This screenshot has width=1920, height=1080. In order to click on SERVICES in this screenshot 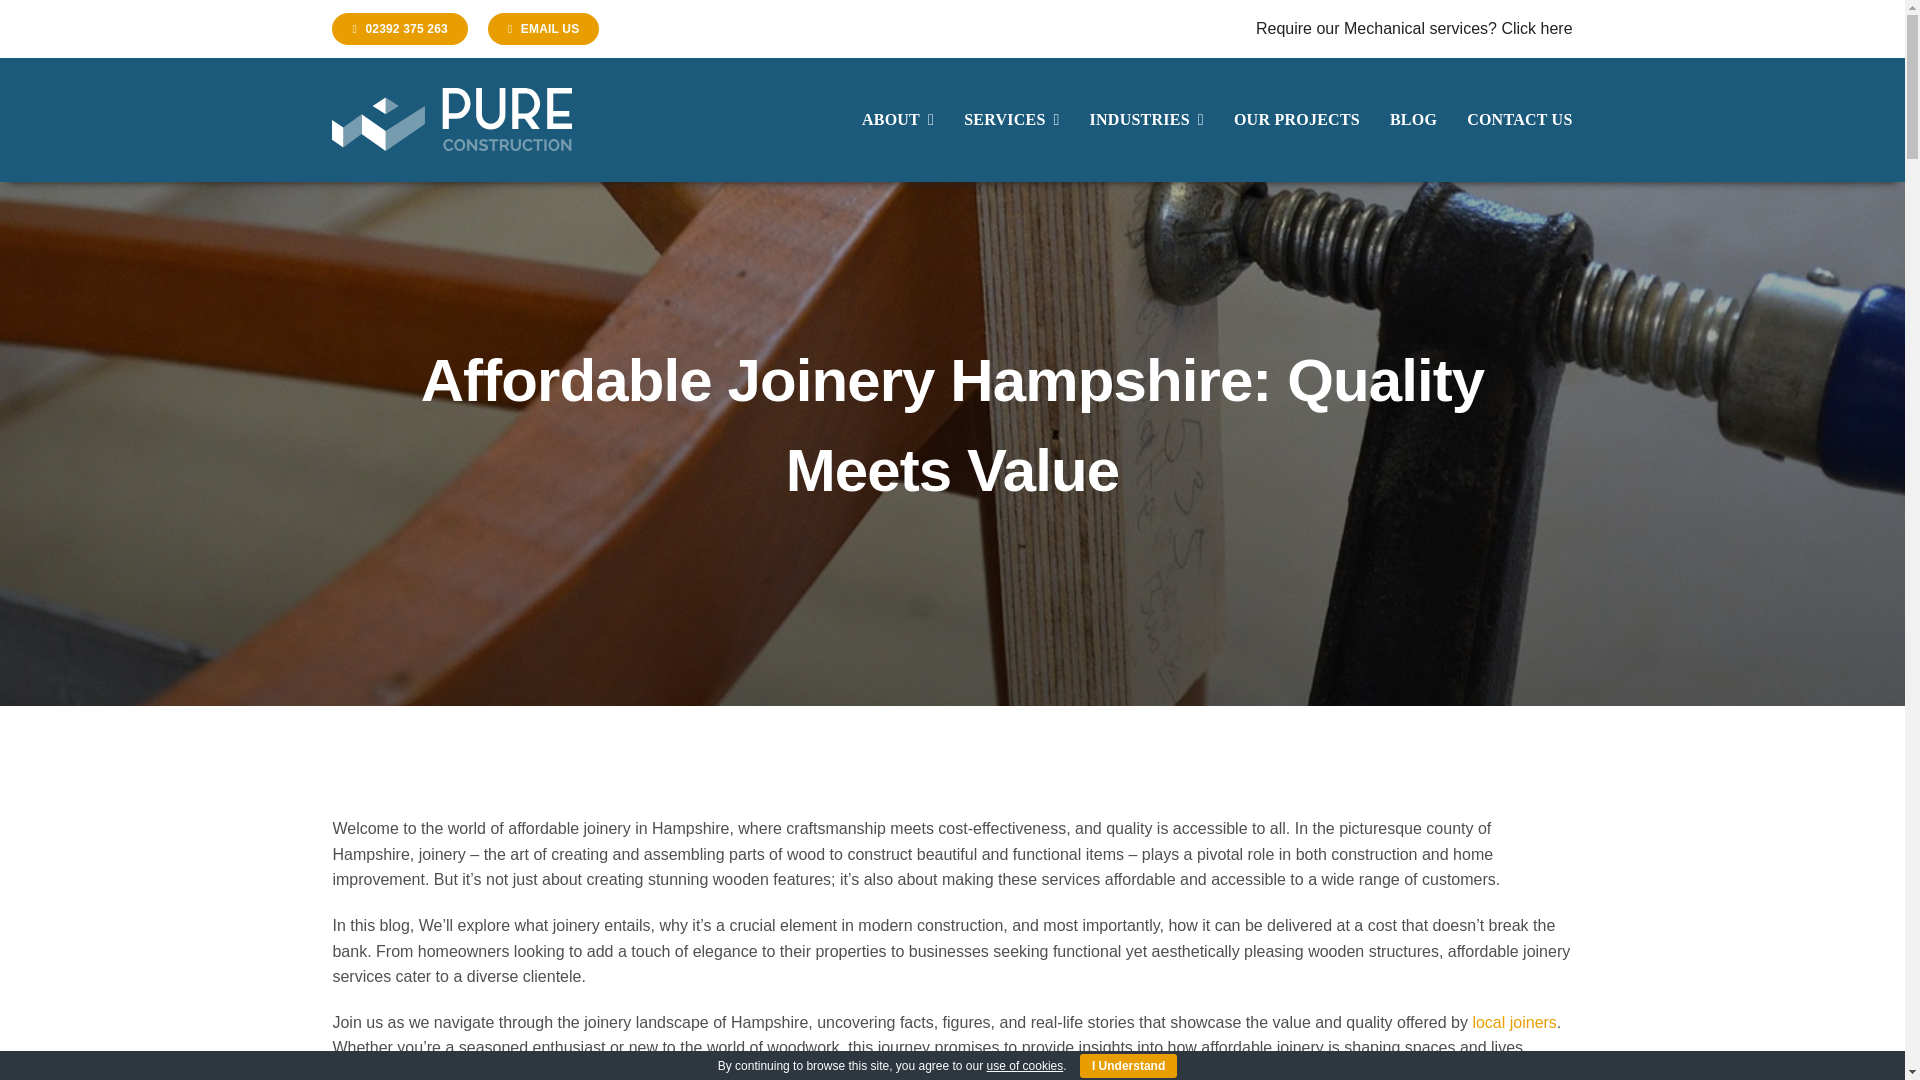, I will do `click(1011, 120)`.